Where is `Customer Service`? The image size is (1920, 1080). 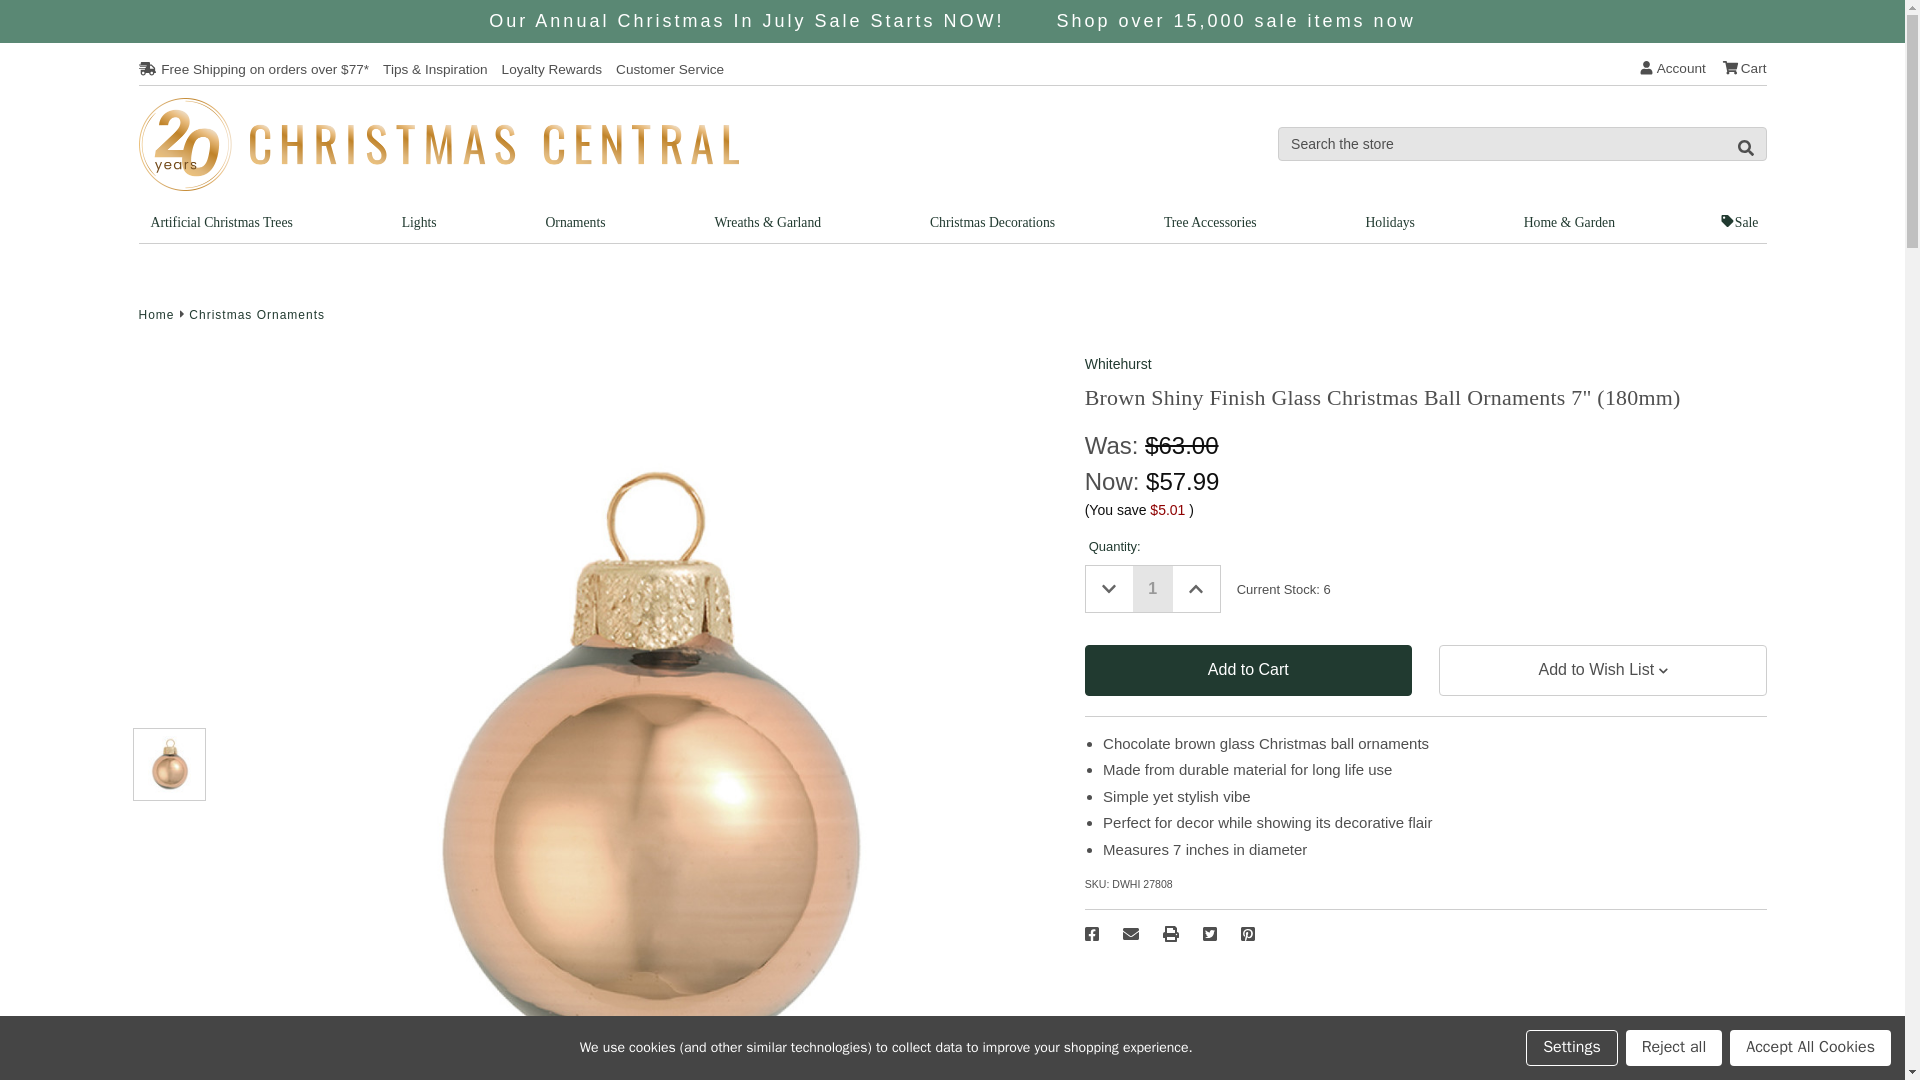 Customer Service is located at coordinates (670, 68).